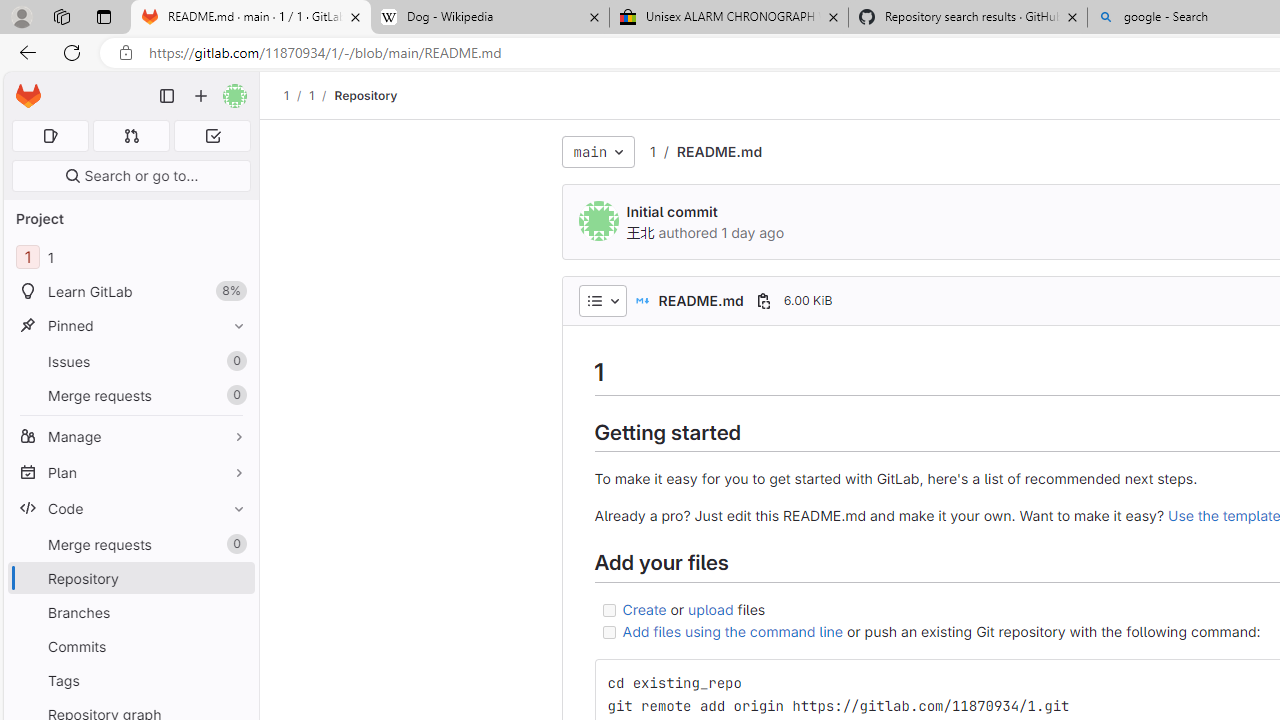 The image size is (1280, 720). I want to click on Homepage, so click(28, 96).